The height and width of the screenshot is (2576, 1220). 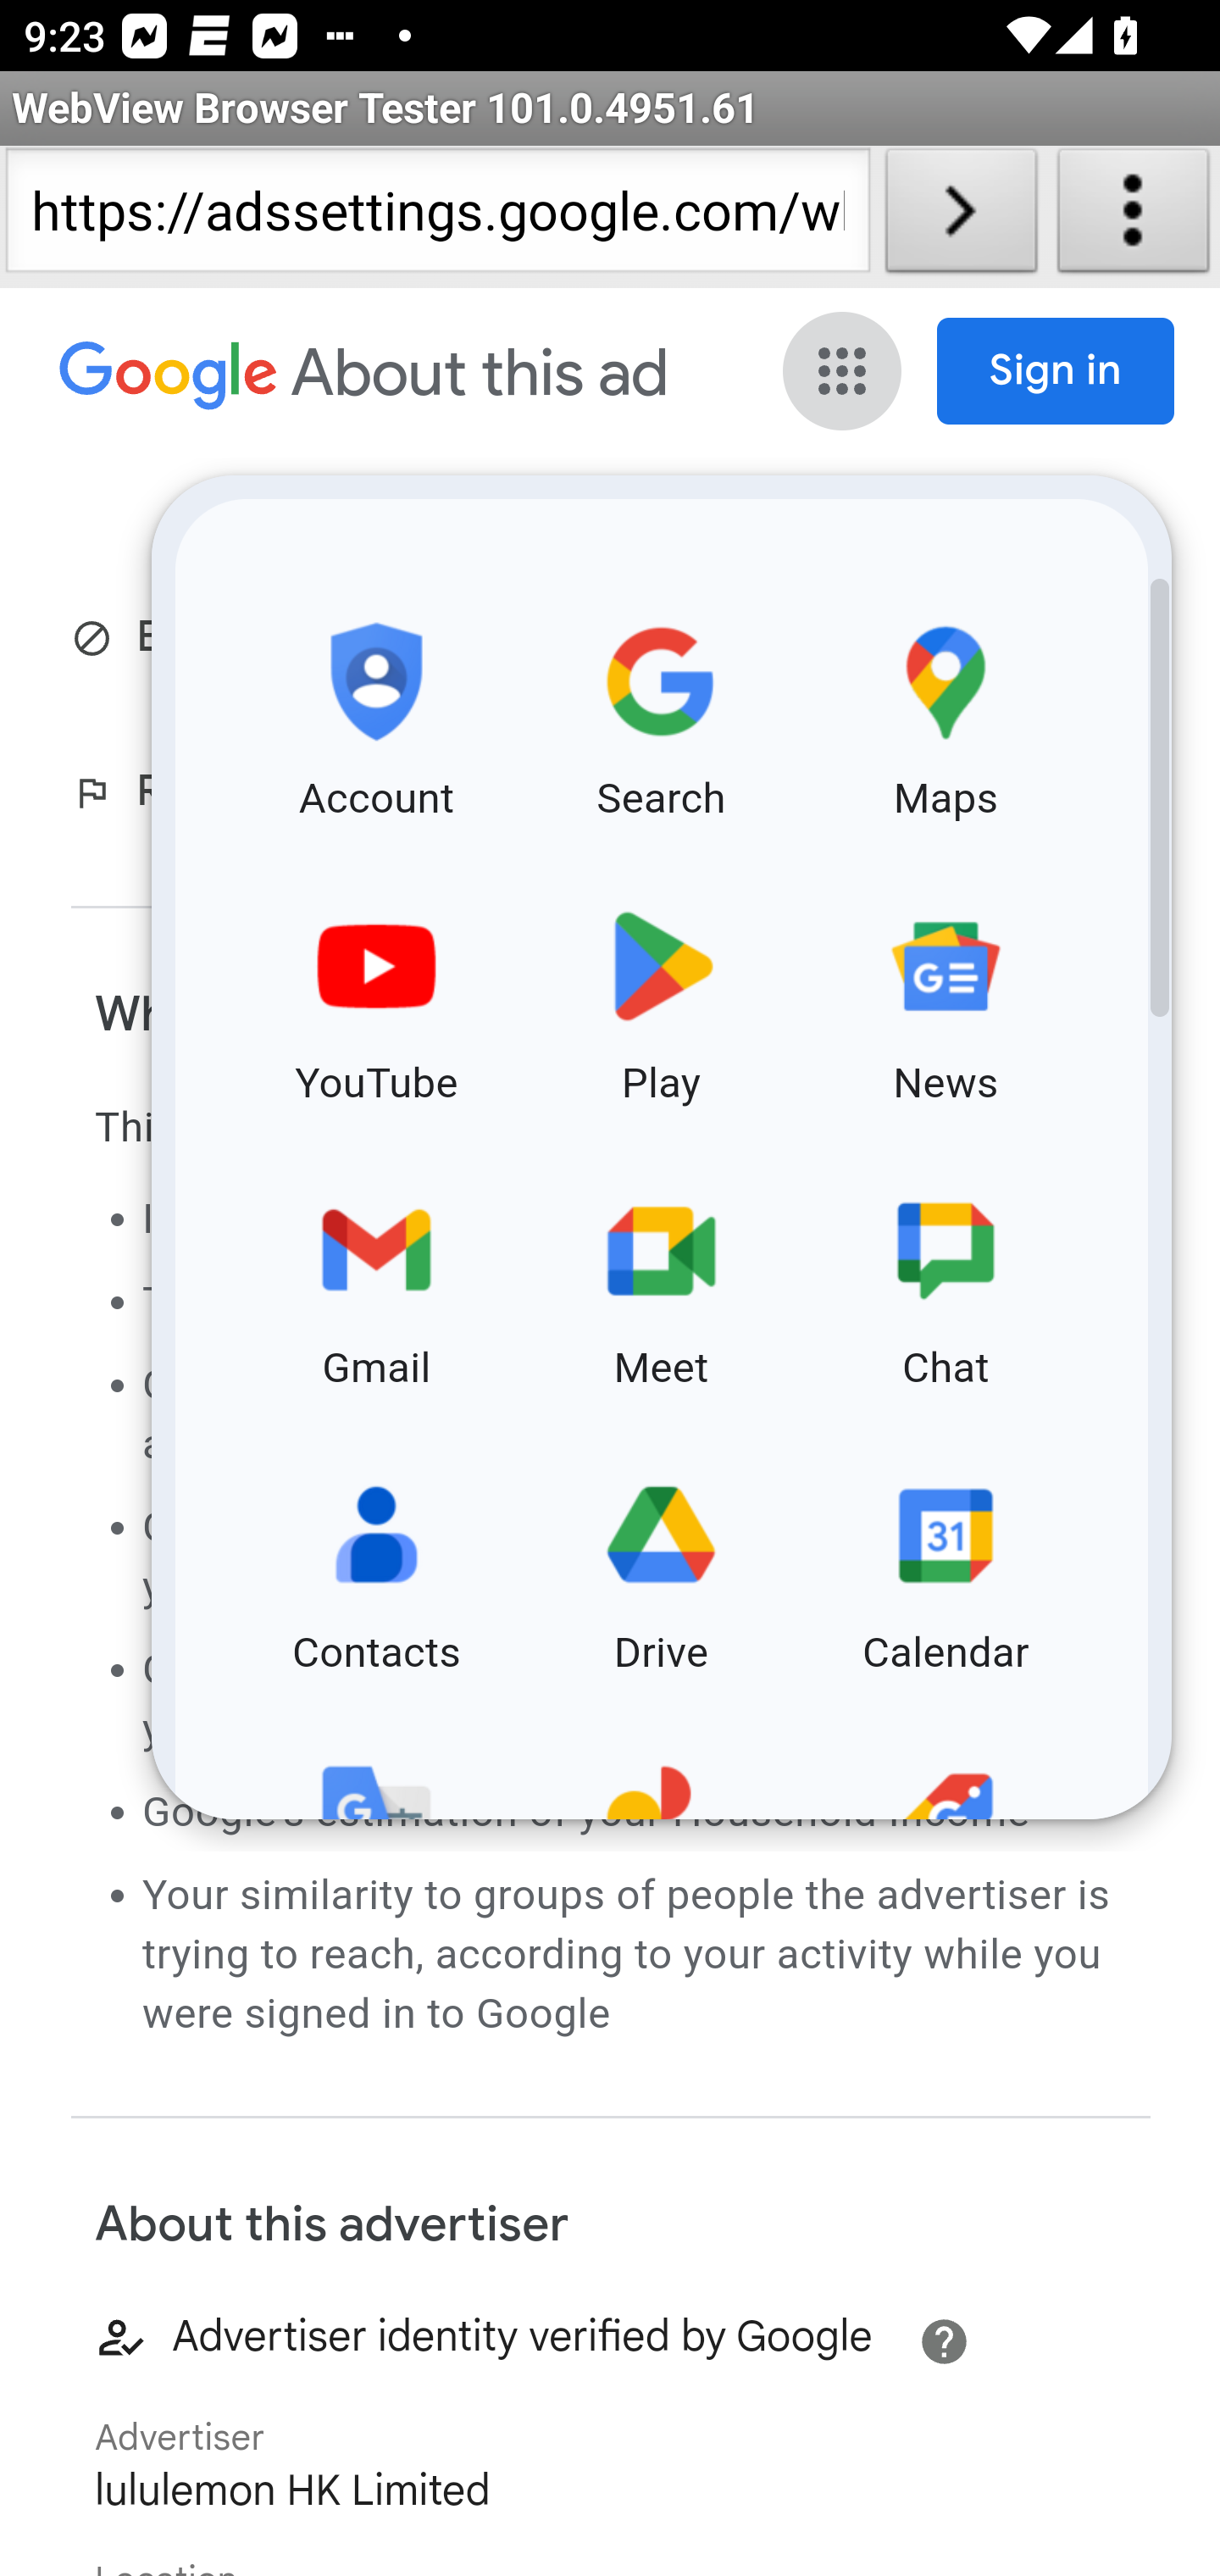 I want to click on Load URL, so click(x=961, y=217).